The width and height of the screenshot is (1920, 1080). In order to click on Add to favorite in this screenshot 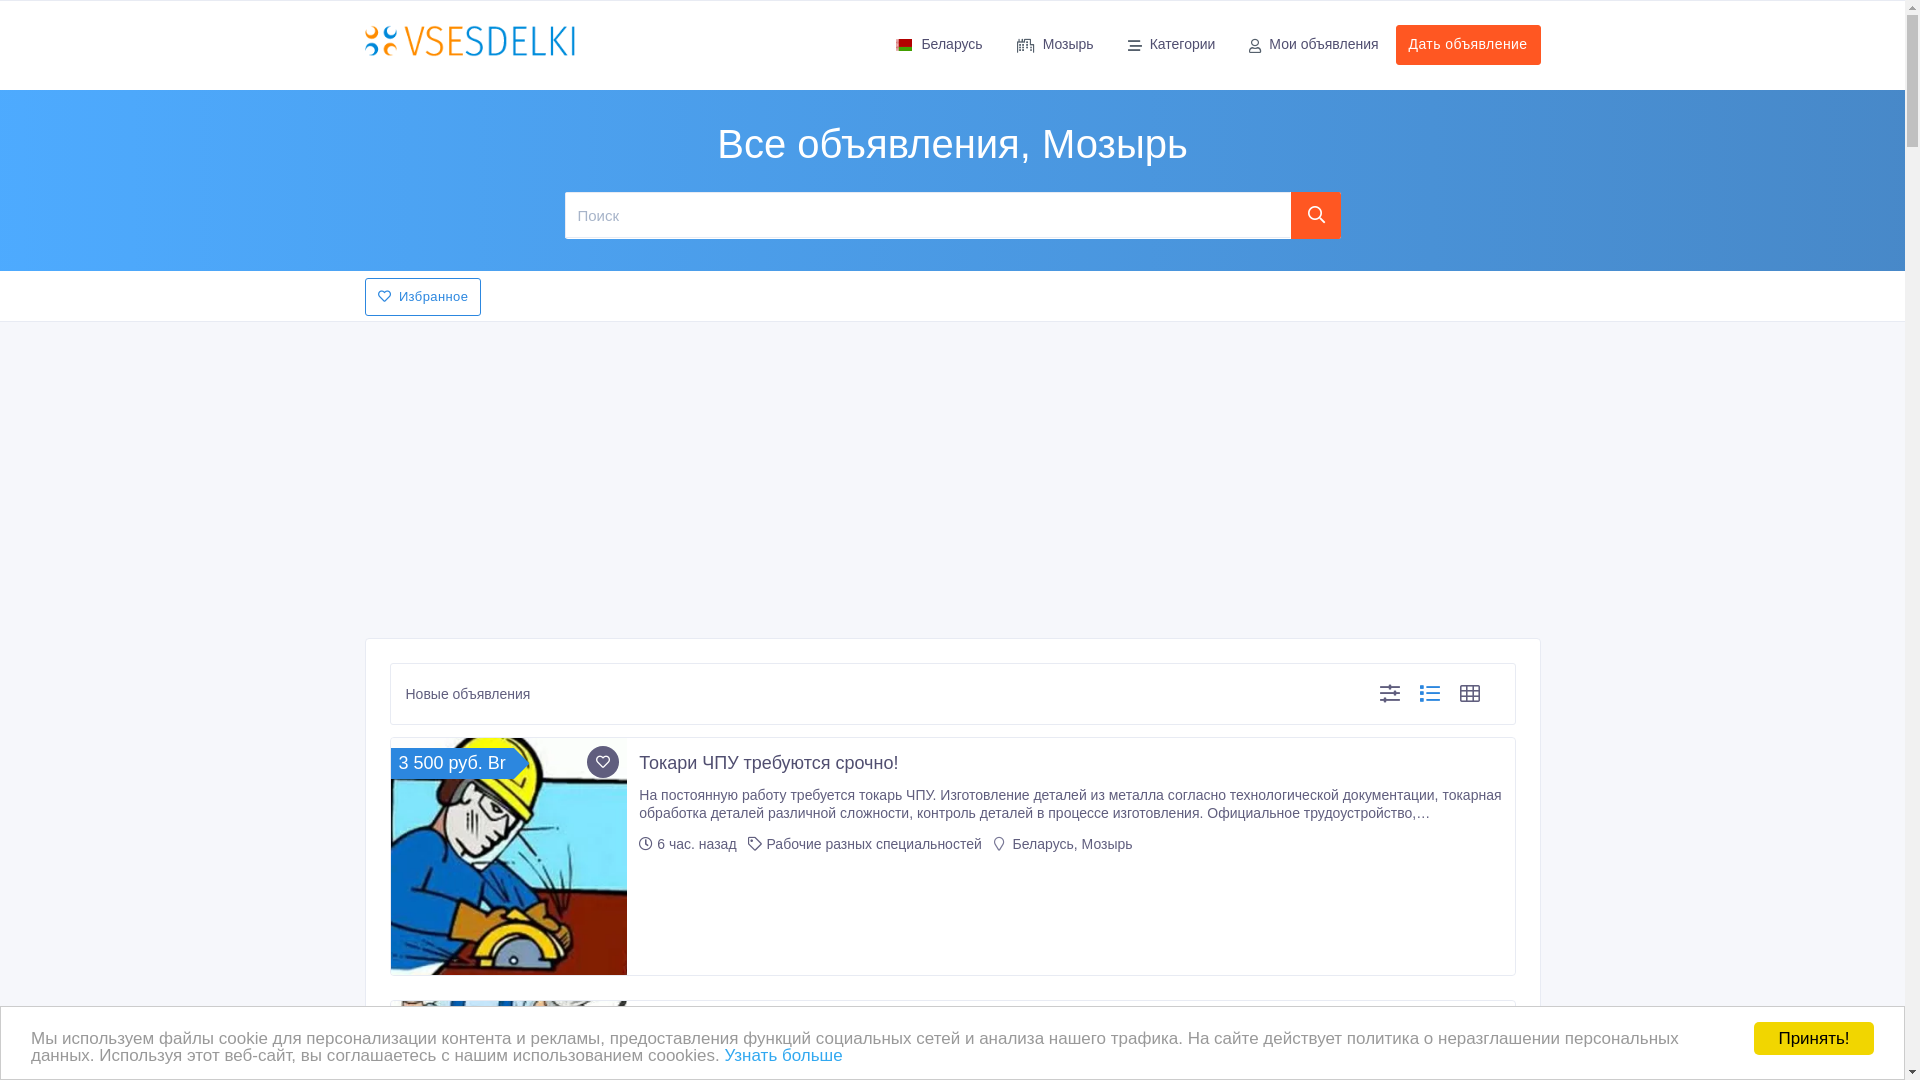, I will do `click(603, 762)`.